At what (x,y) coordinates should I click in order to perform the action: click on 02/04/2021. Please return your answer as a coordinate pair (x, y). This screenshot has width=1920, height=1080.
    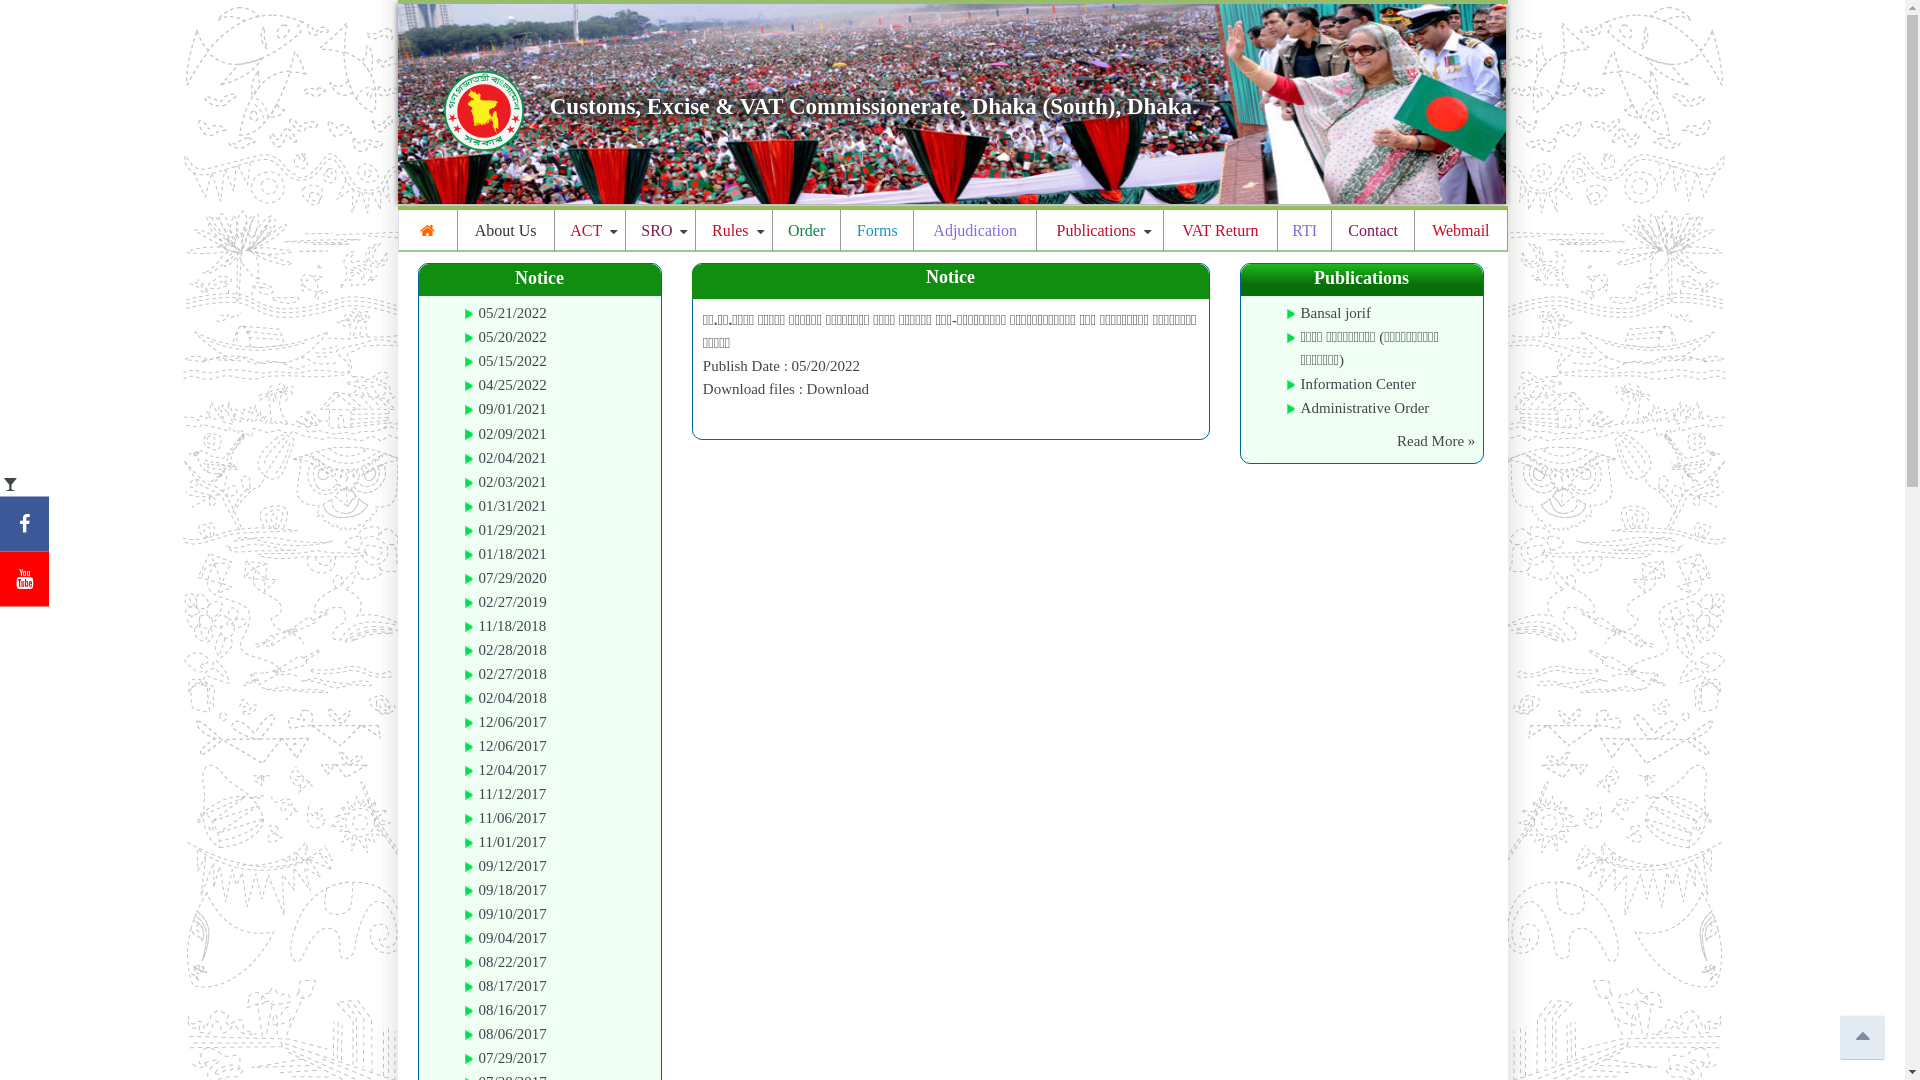
    Looking at the image, I should click on (512, 458).